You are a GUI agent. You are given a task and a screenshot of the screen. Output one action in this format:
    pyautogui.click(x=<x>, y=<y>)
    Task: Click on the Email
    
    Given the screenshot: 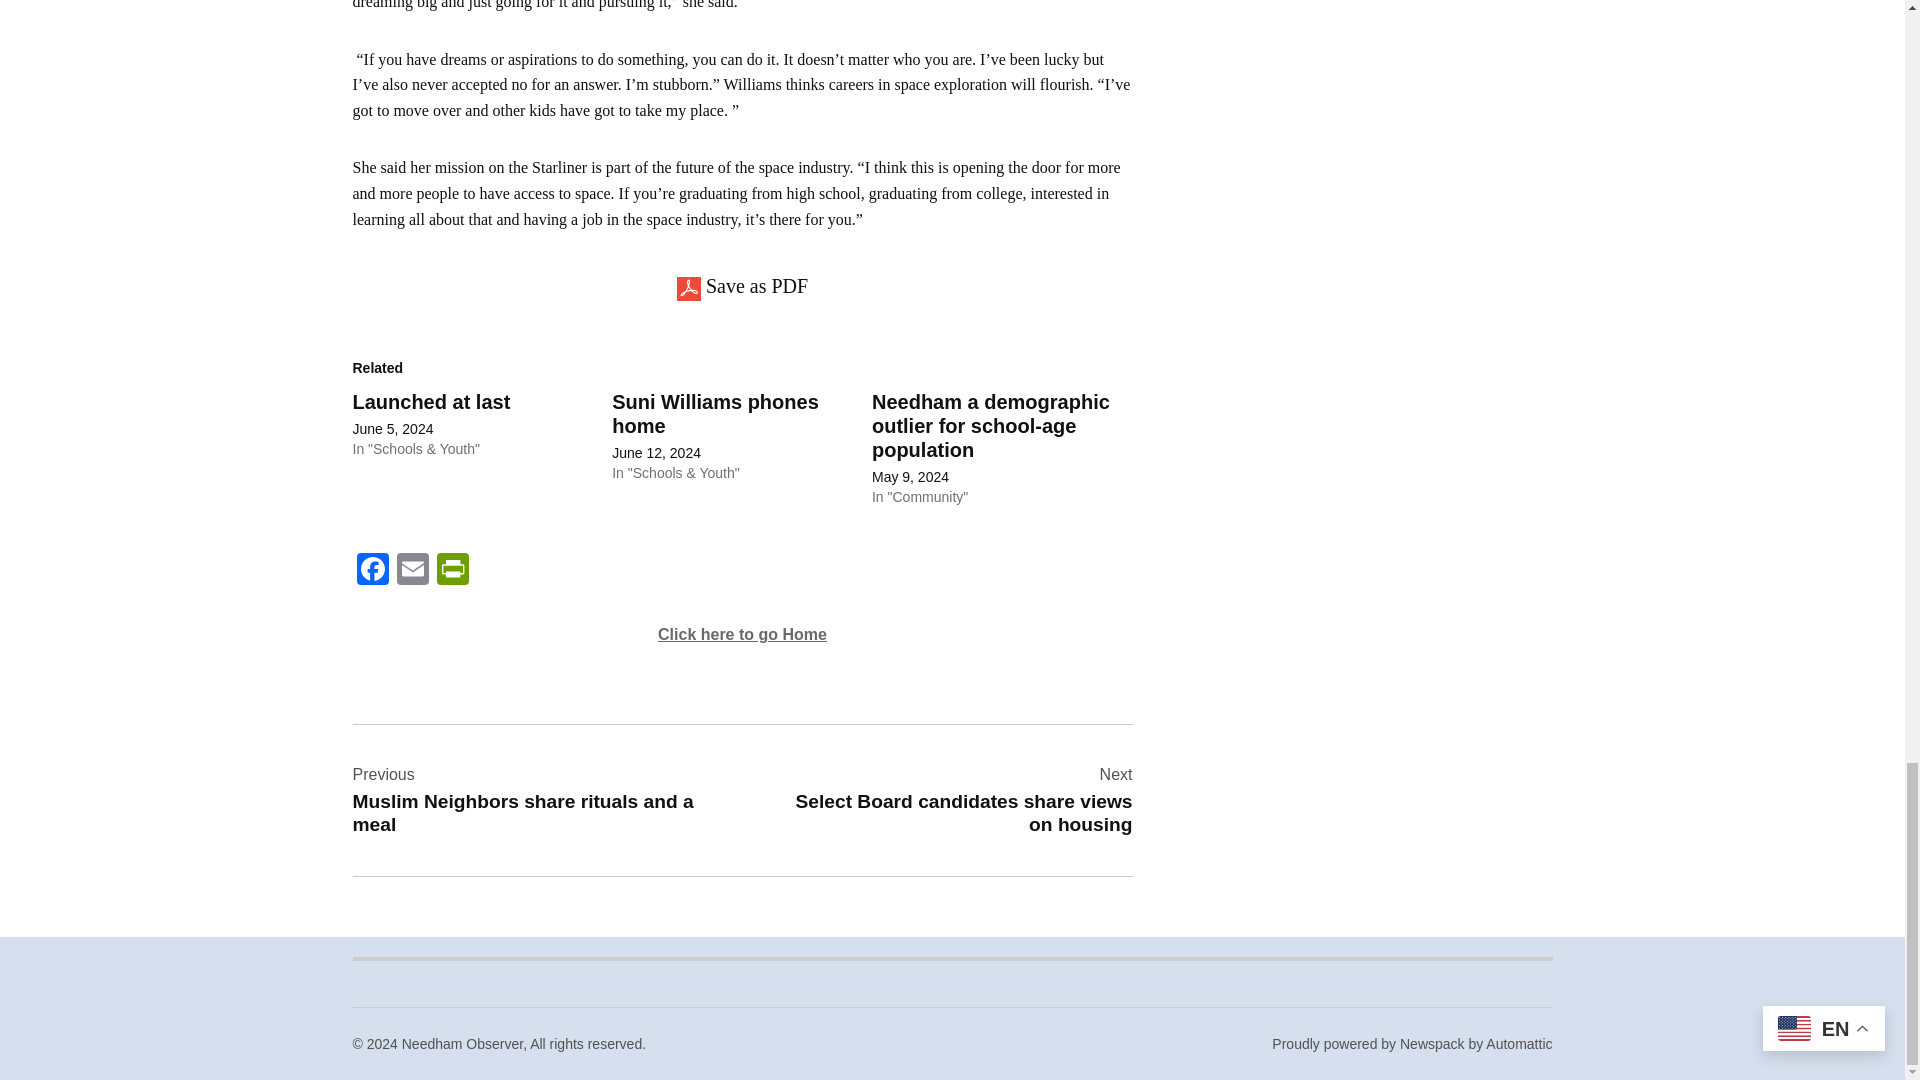 What is the action you would take?
    pyautogui.click(x=412, y=570)
    